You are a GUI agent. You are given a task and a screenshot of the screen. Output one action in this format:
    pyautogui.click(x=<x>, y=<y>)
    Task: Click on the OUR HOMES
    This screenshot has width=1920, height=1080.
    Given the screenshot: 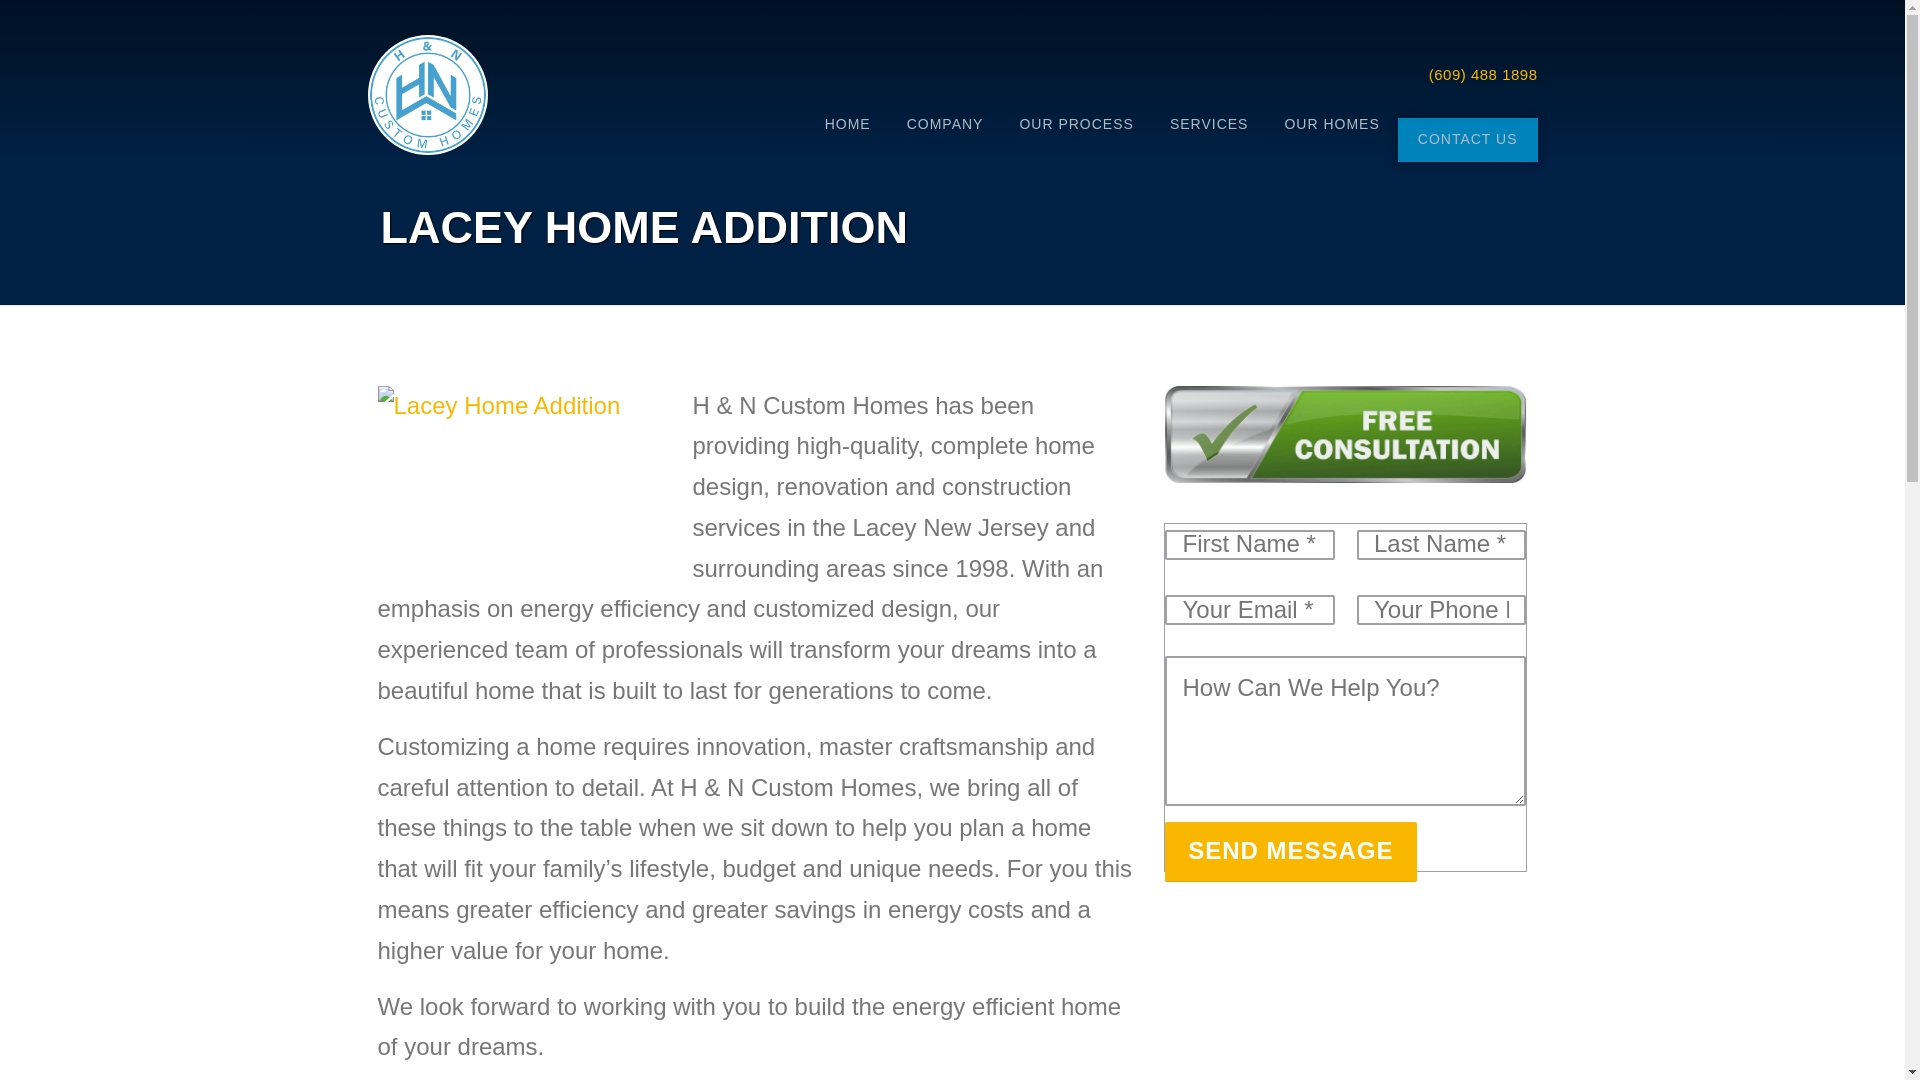 What is the action you would take?
    pyautogui.click(x=1331, y=140)
    